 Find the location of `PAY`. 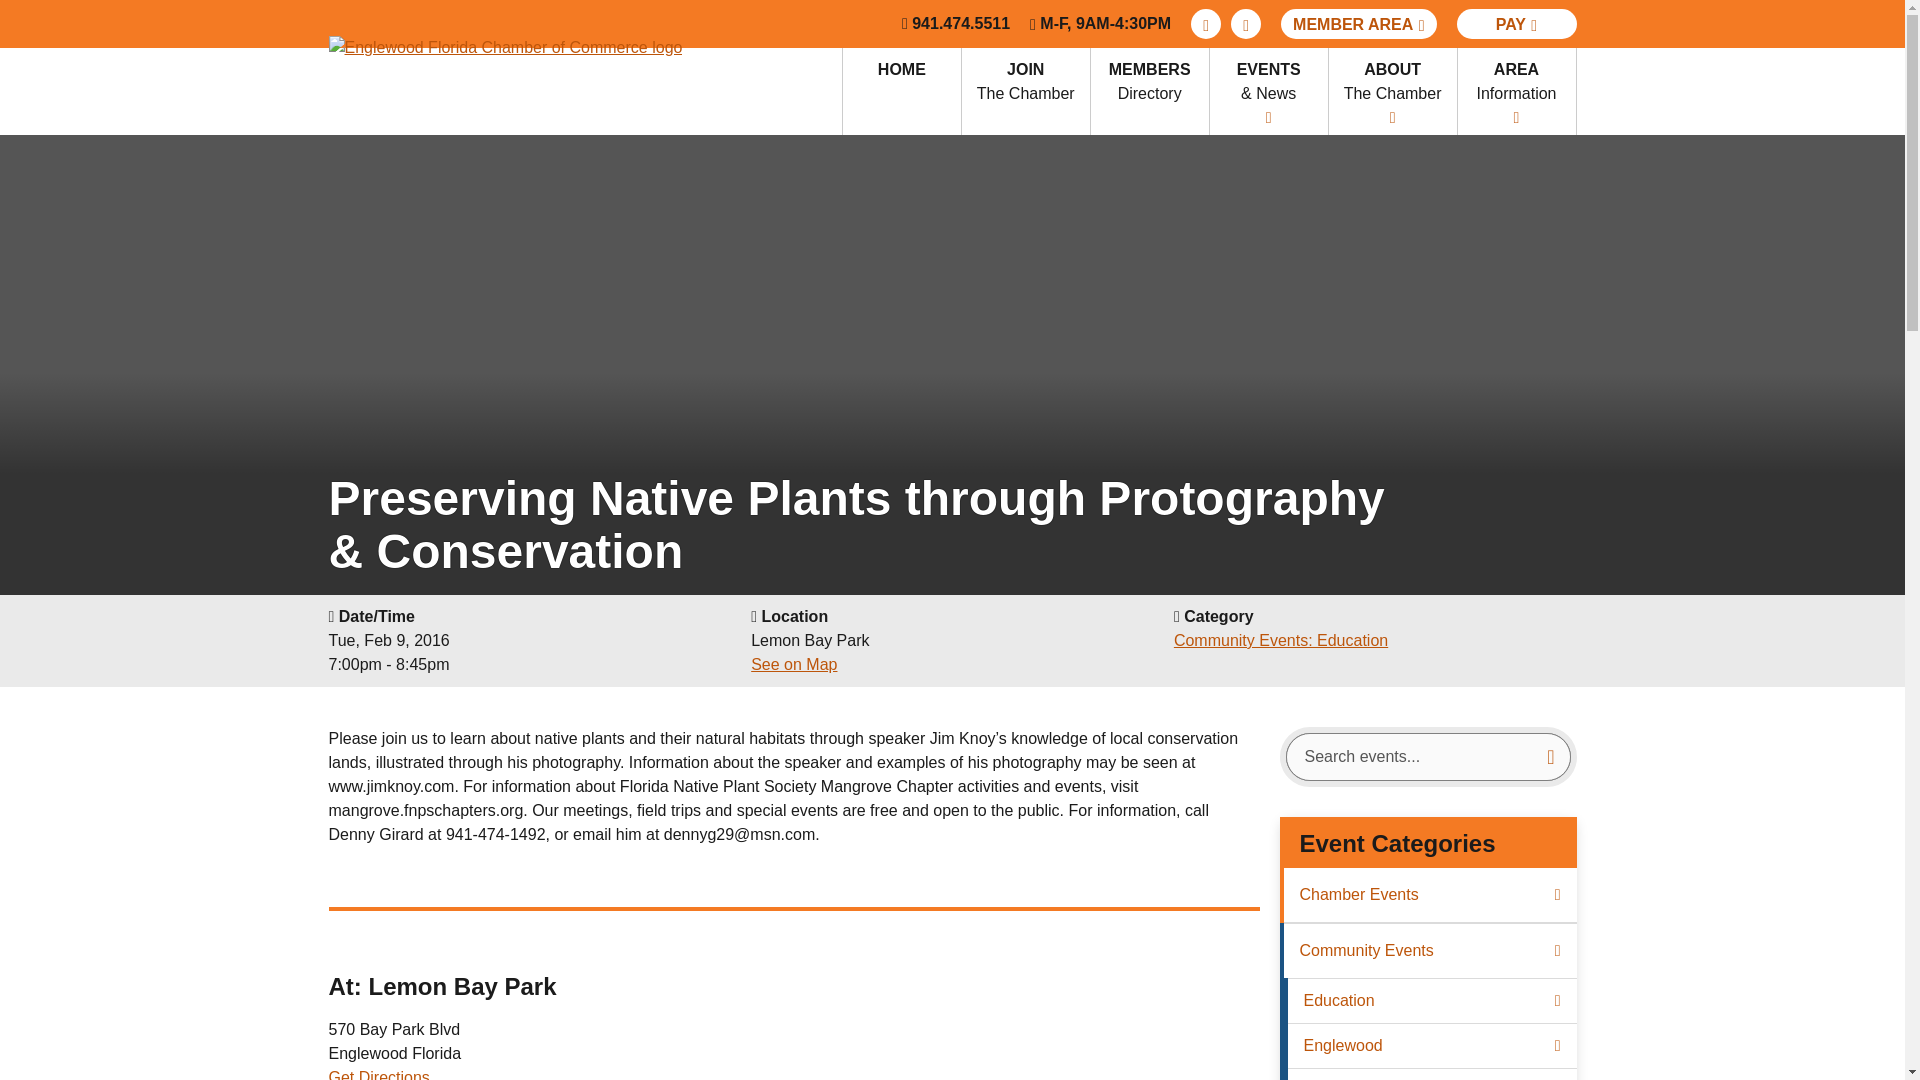

PAY is located at coordinates (1026, 91).